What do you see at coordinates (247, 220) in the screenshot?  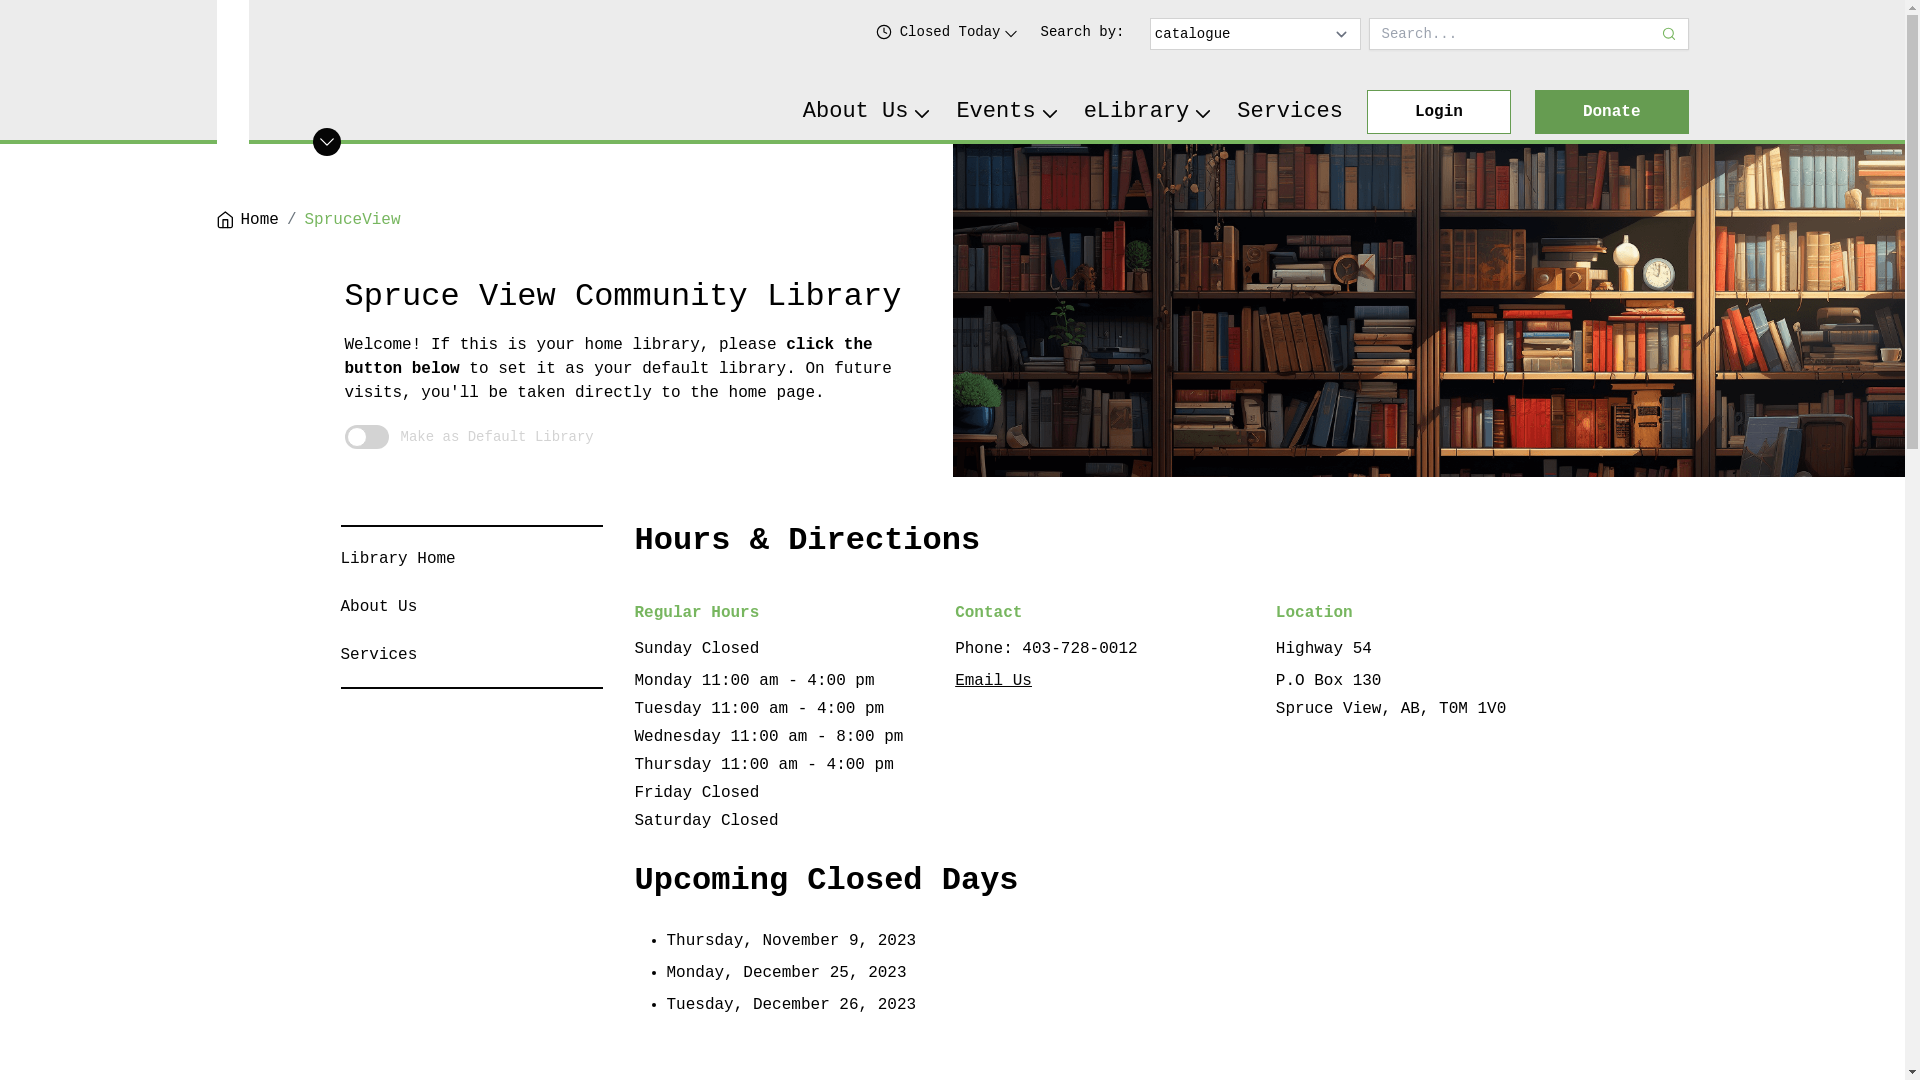 I see `Home` at bounding box center [247, 220].